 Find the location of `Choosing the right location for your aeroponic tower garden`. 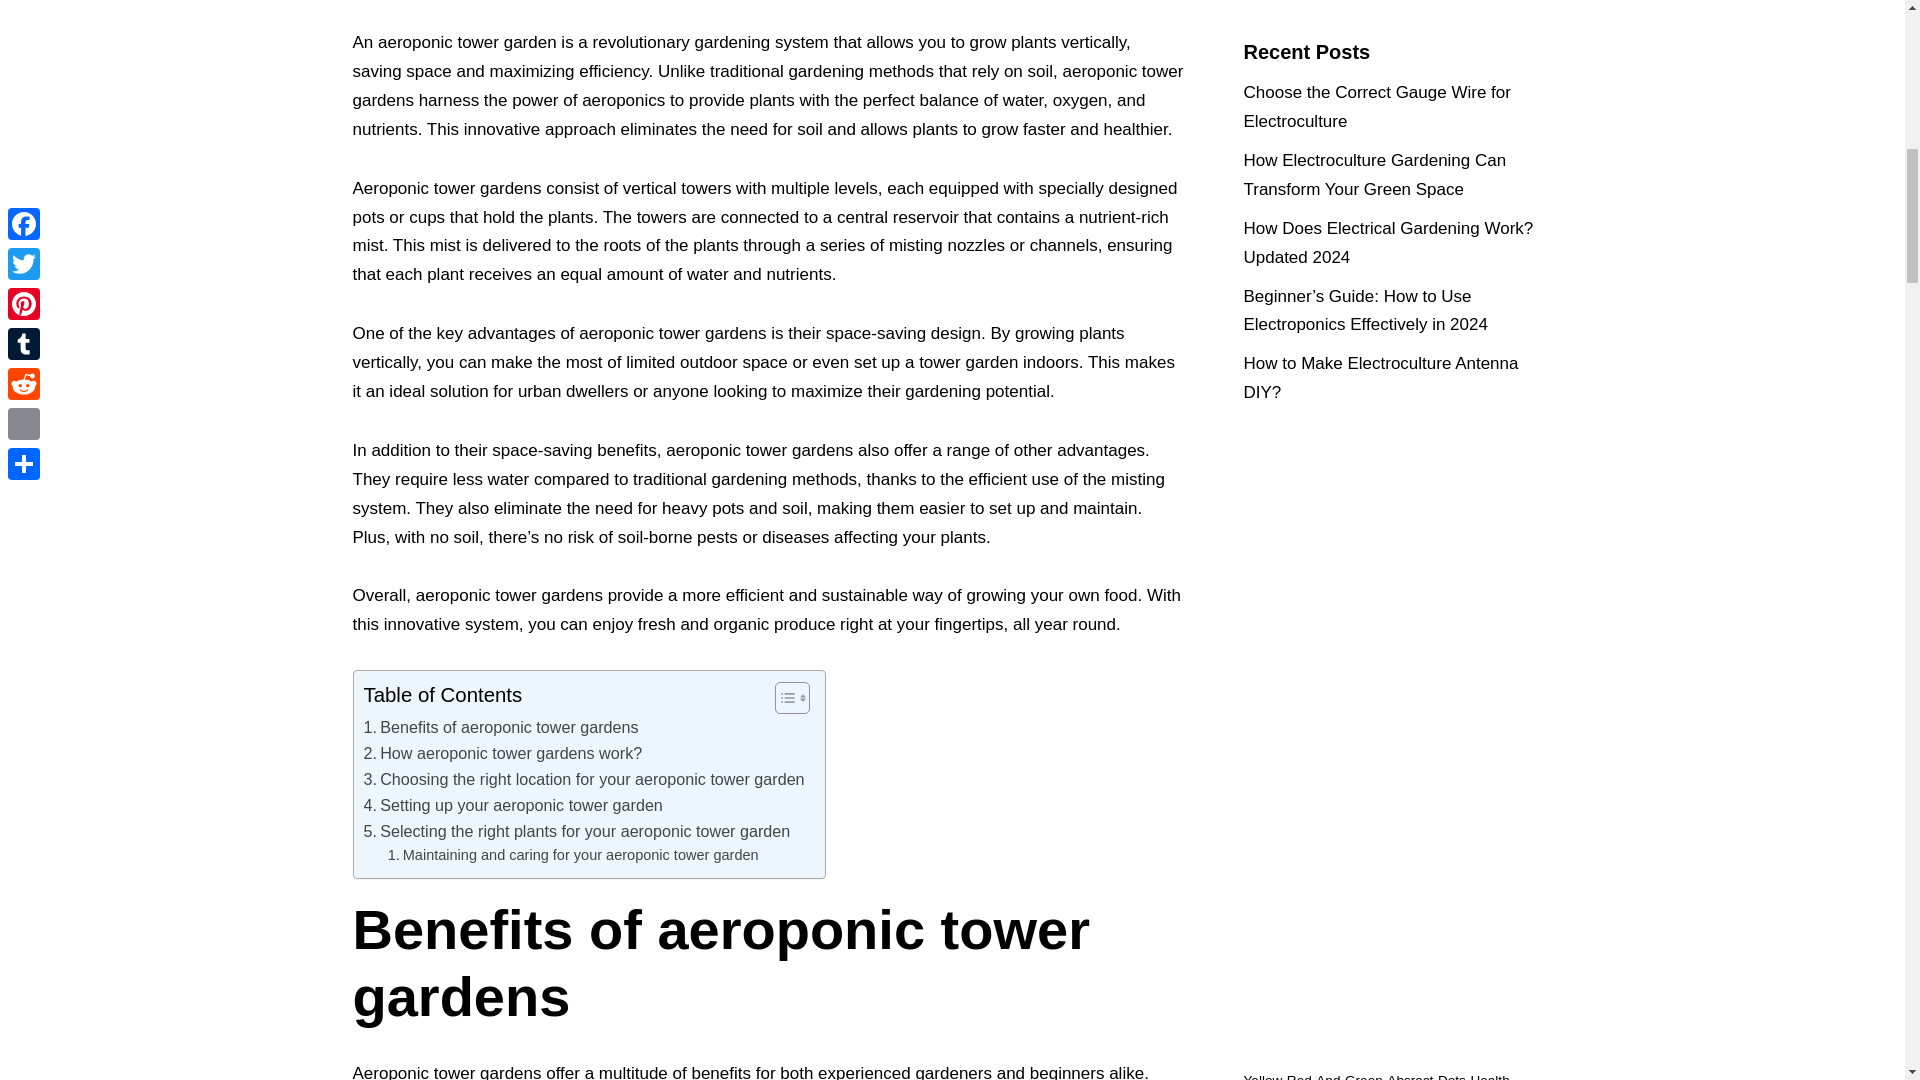

Choosing the right location for your aeroponic tower garden is located at coordinates (584, 779).